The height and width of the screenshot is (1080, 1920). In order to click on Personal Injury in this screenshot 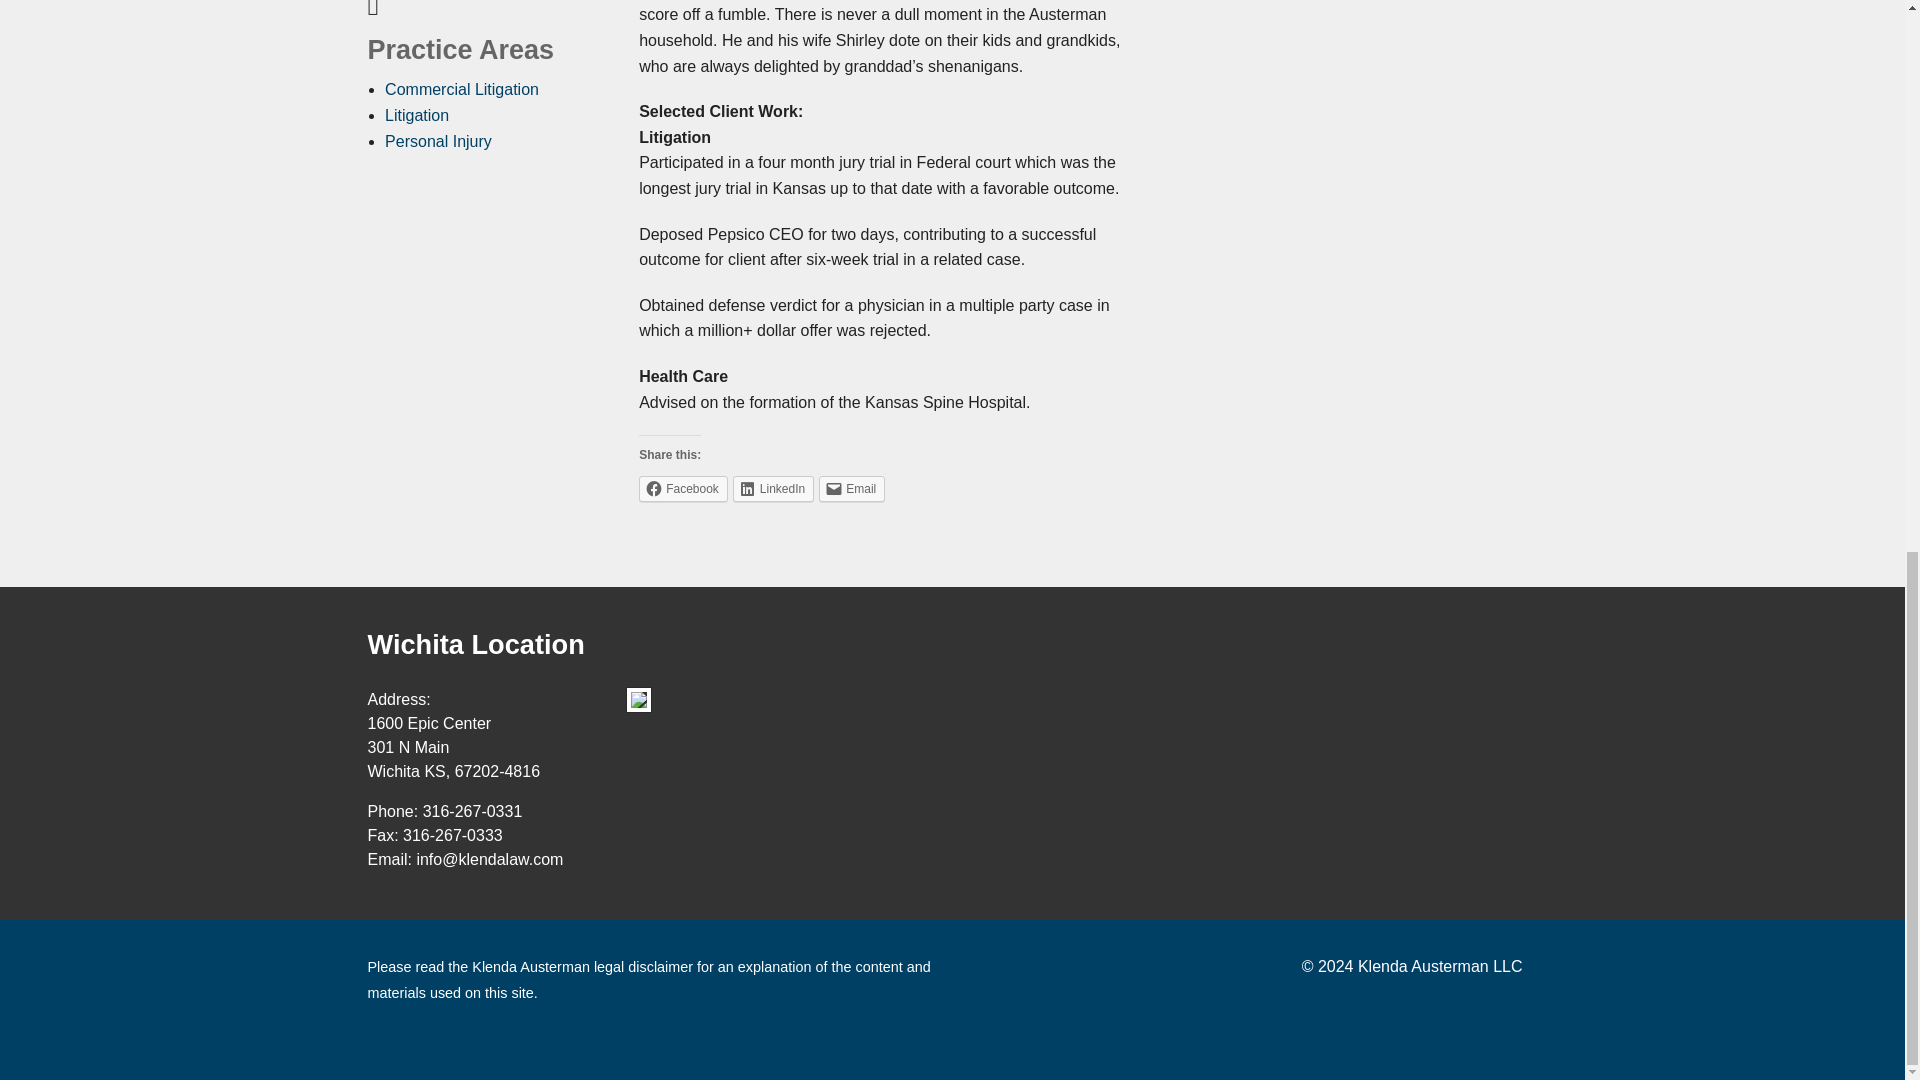, I will do `click(438, 141)`.